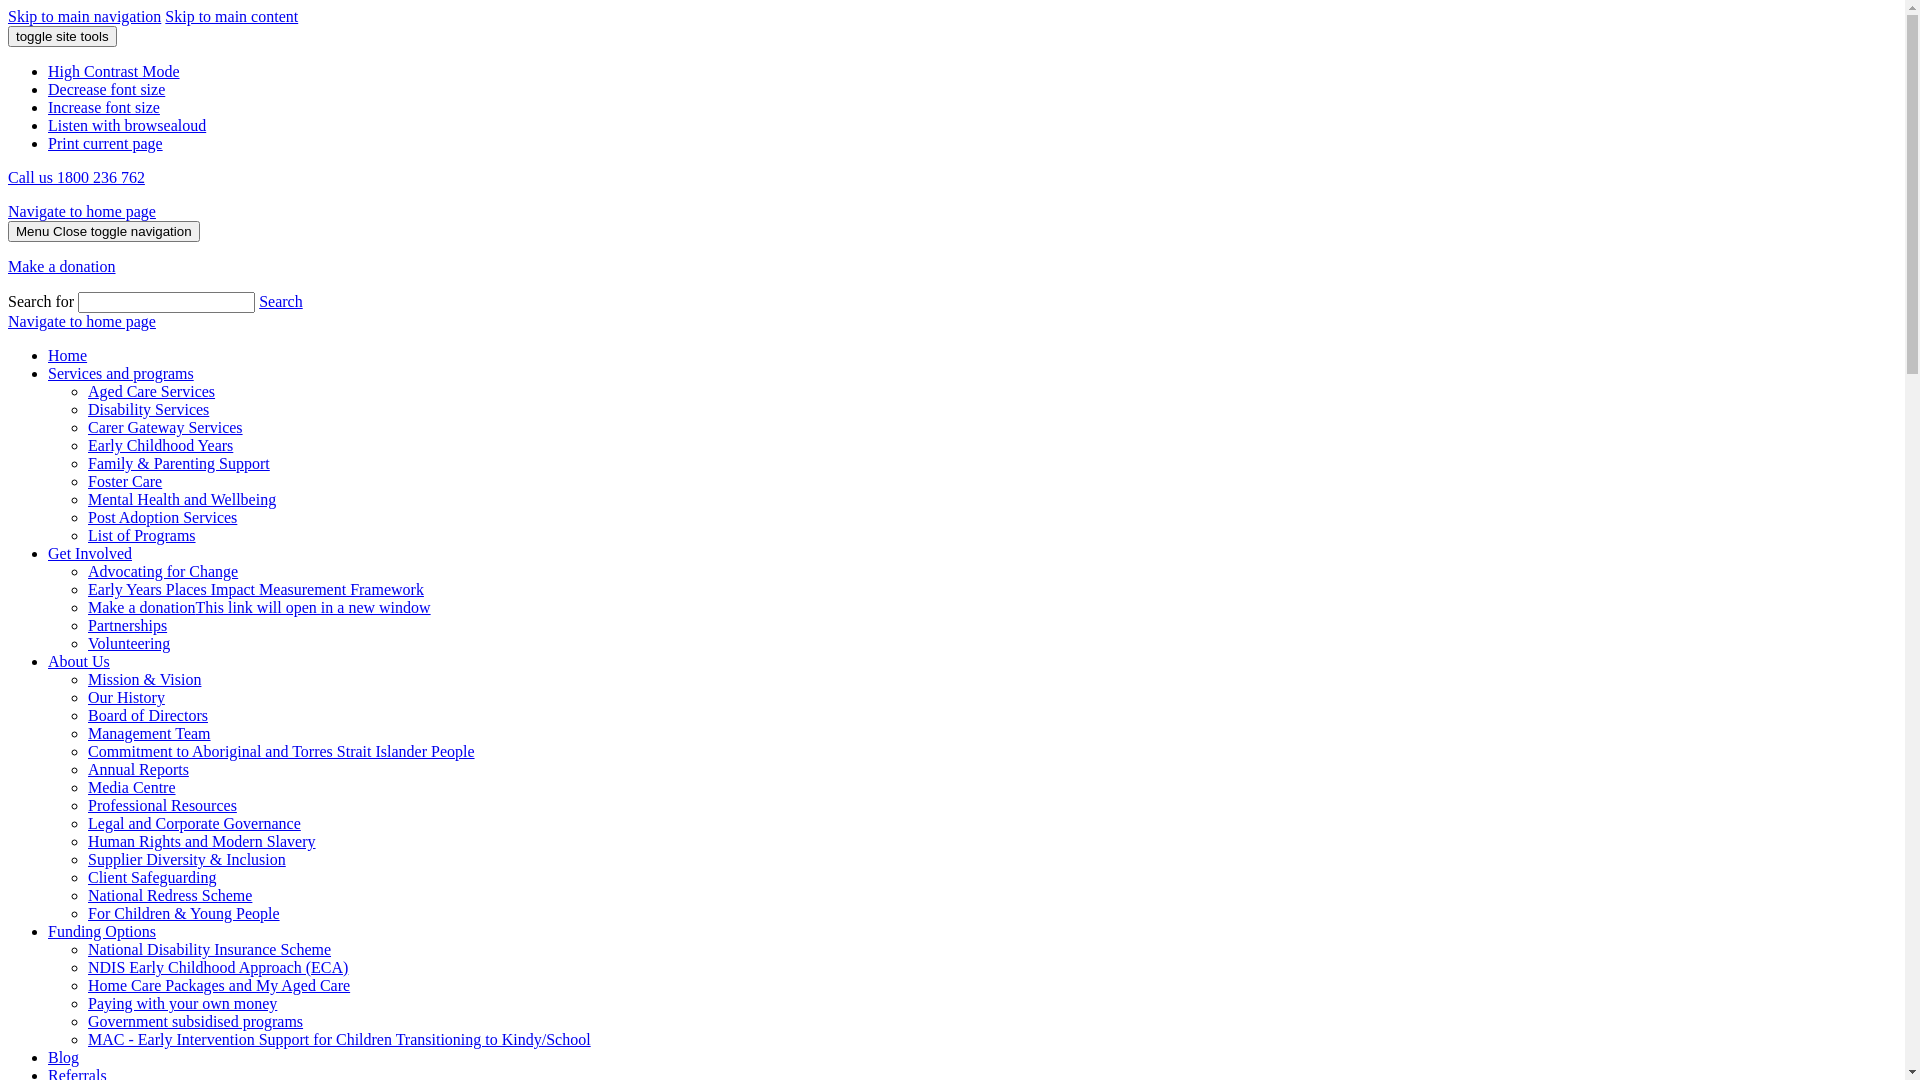  Describe the element at coordinates (166, 428) in the screenshot. I see `Carer Gateway Services` at that location.